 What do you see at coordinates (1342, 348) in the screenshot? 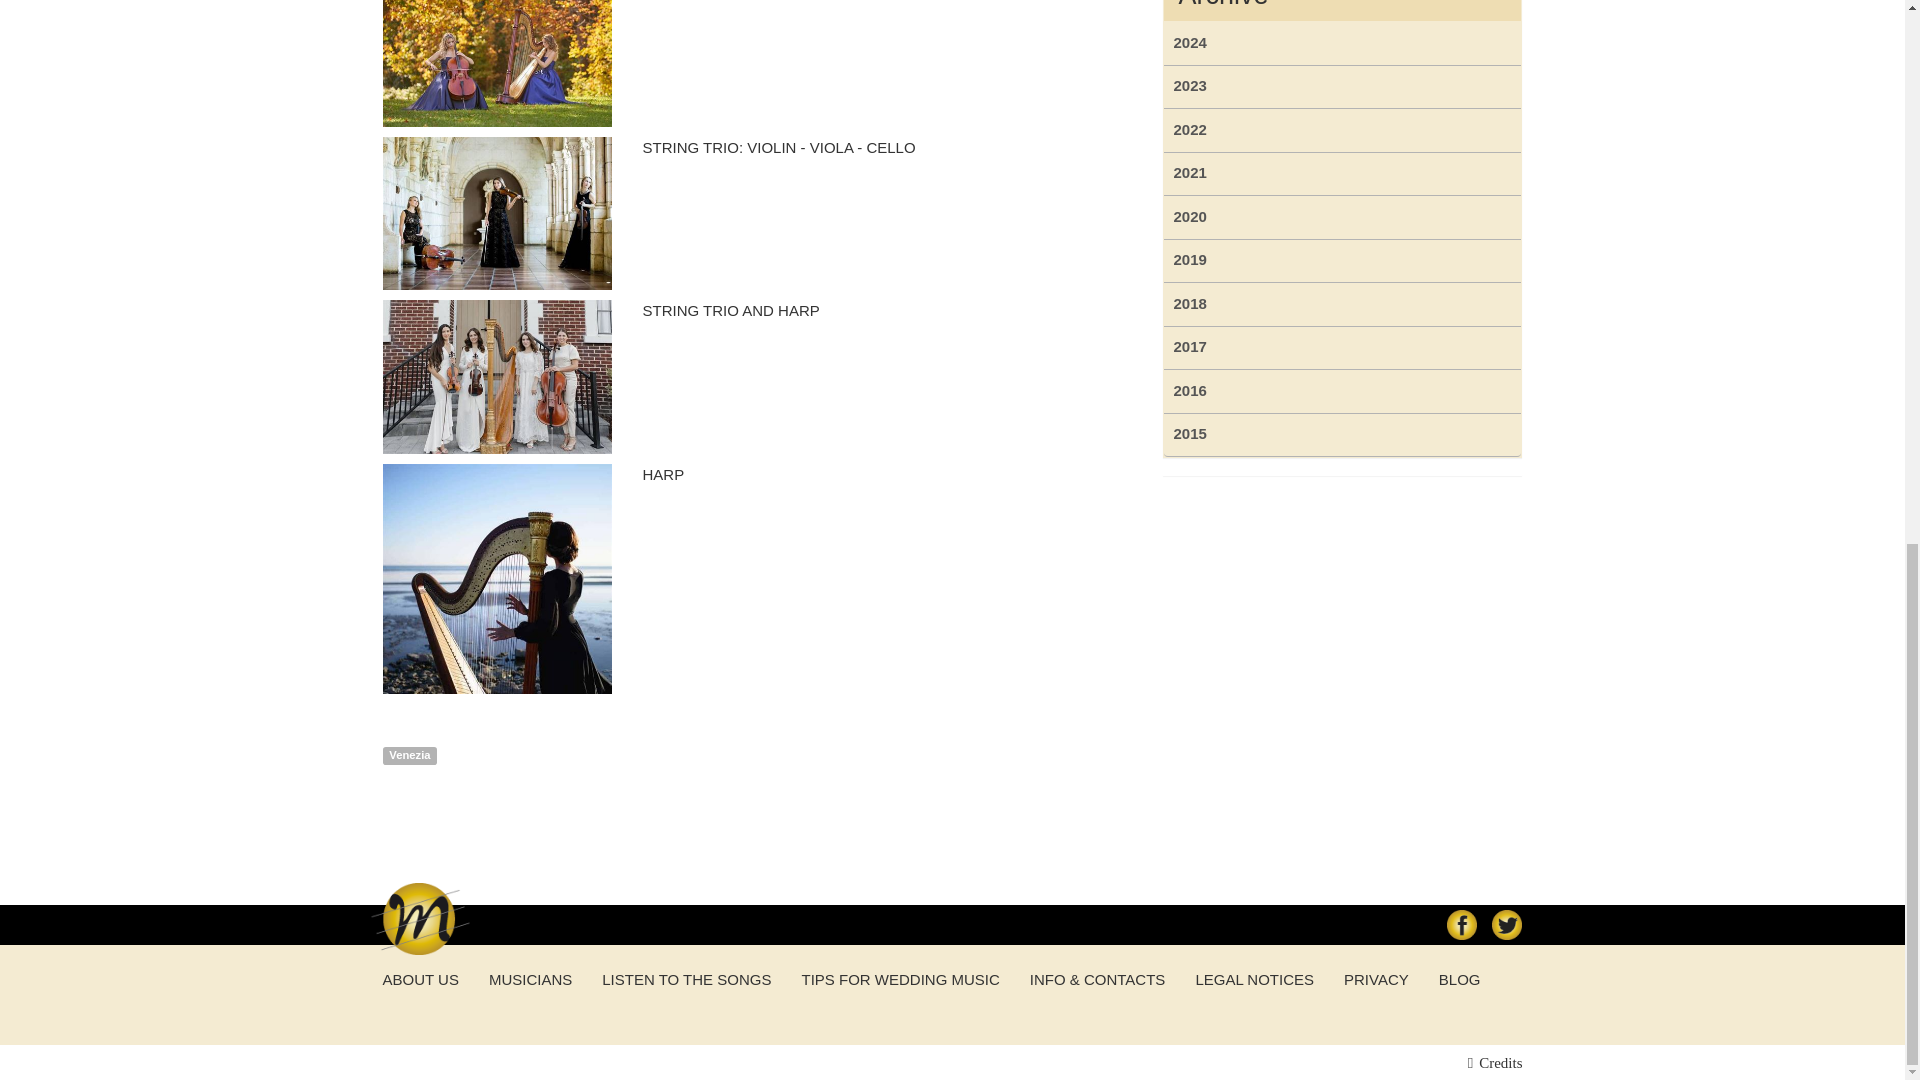
I see `2017` at bounding box center [1342, 348].